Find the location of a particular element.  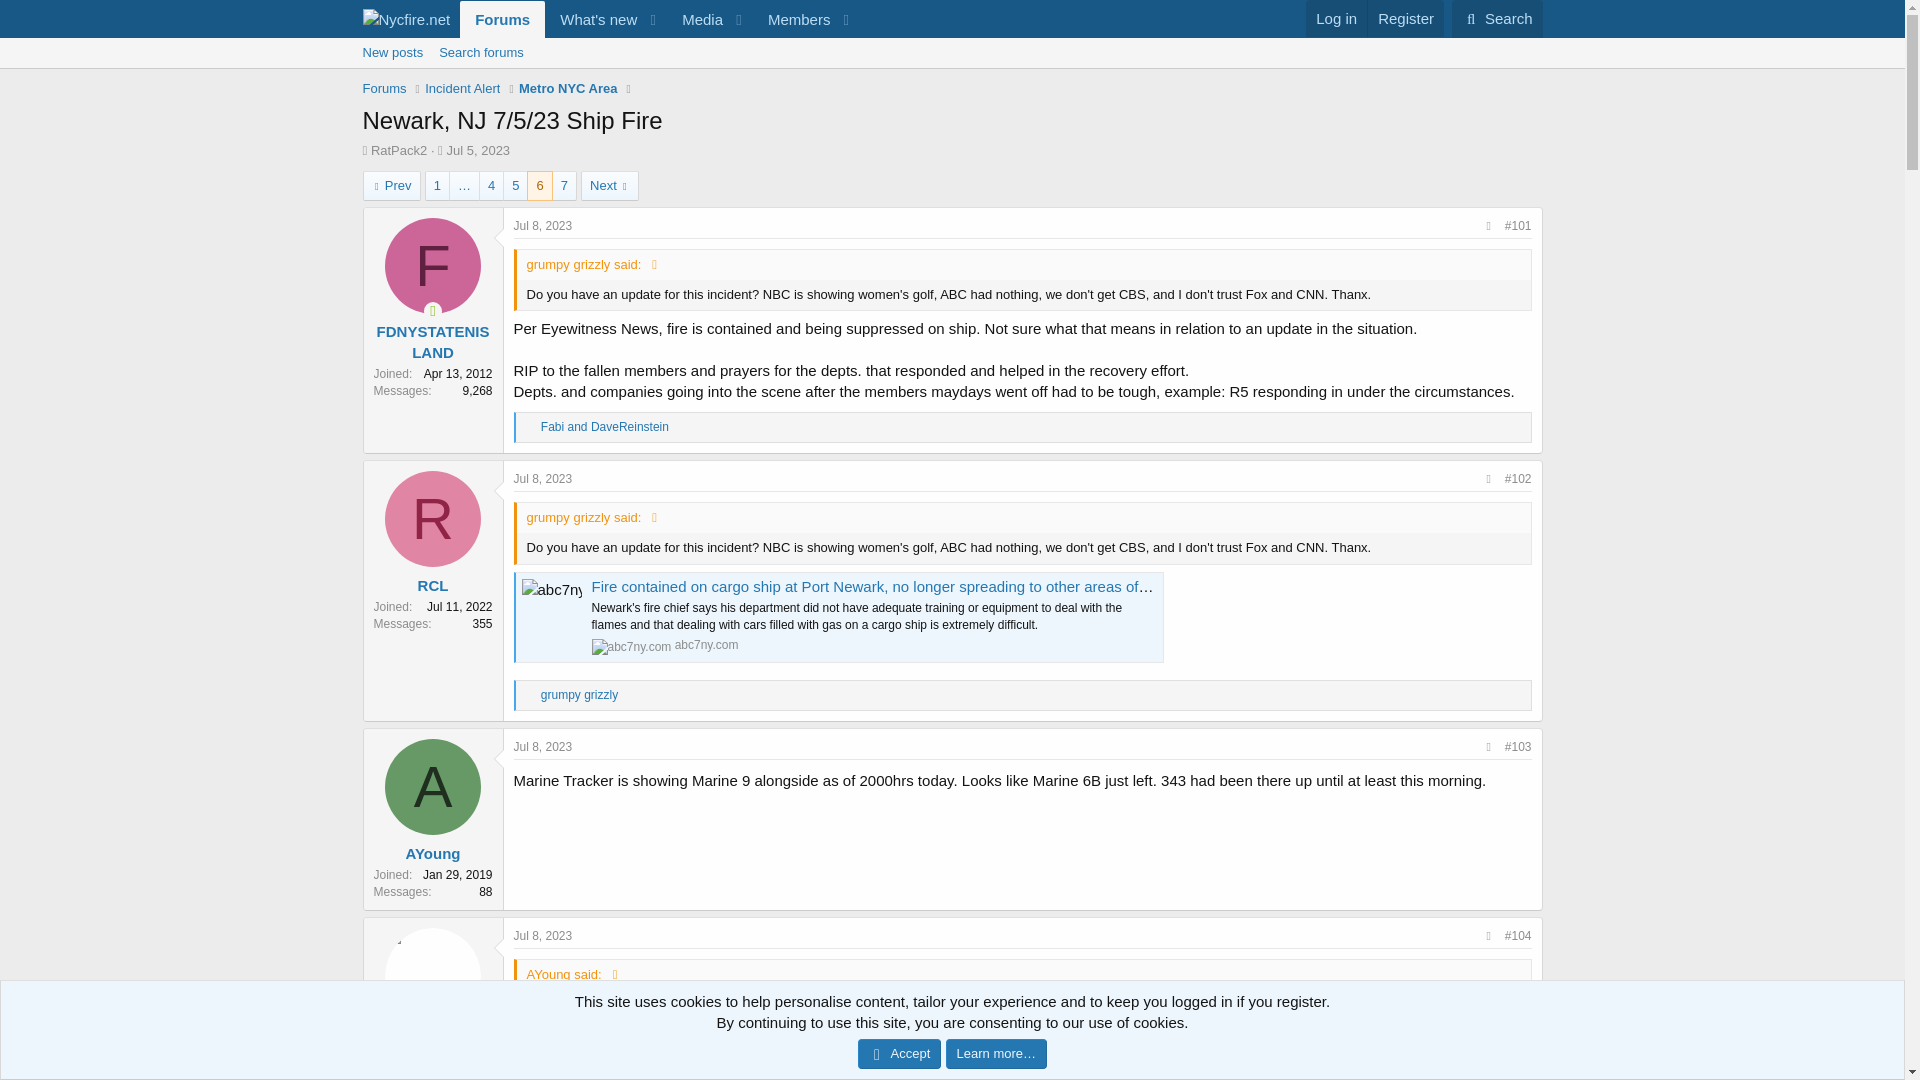

New posts is located at coordinates (392, 52).